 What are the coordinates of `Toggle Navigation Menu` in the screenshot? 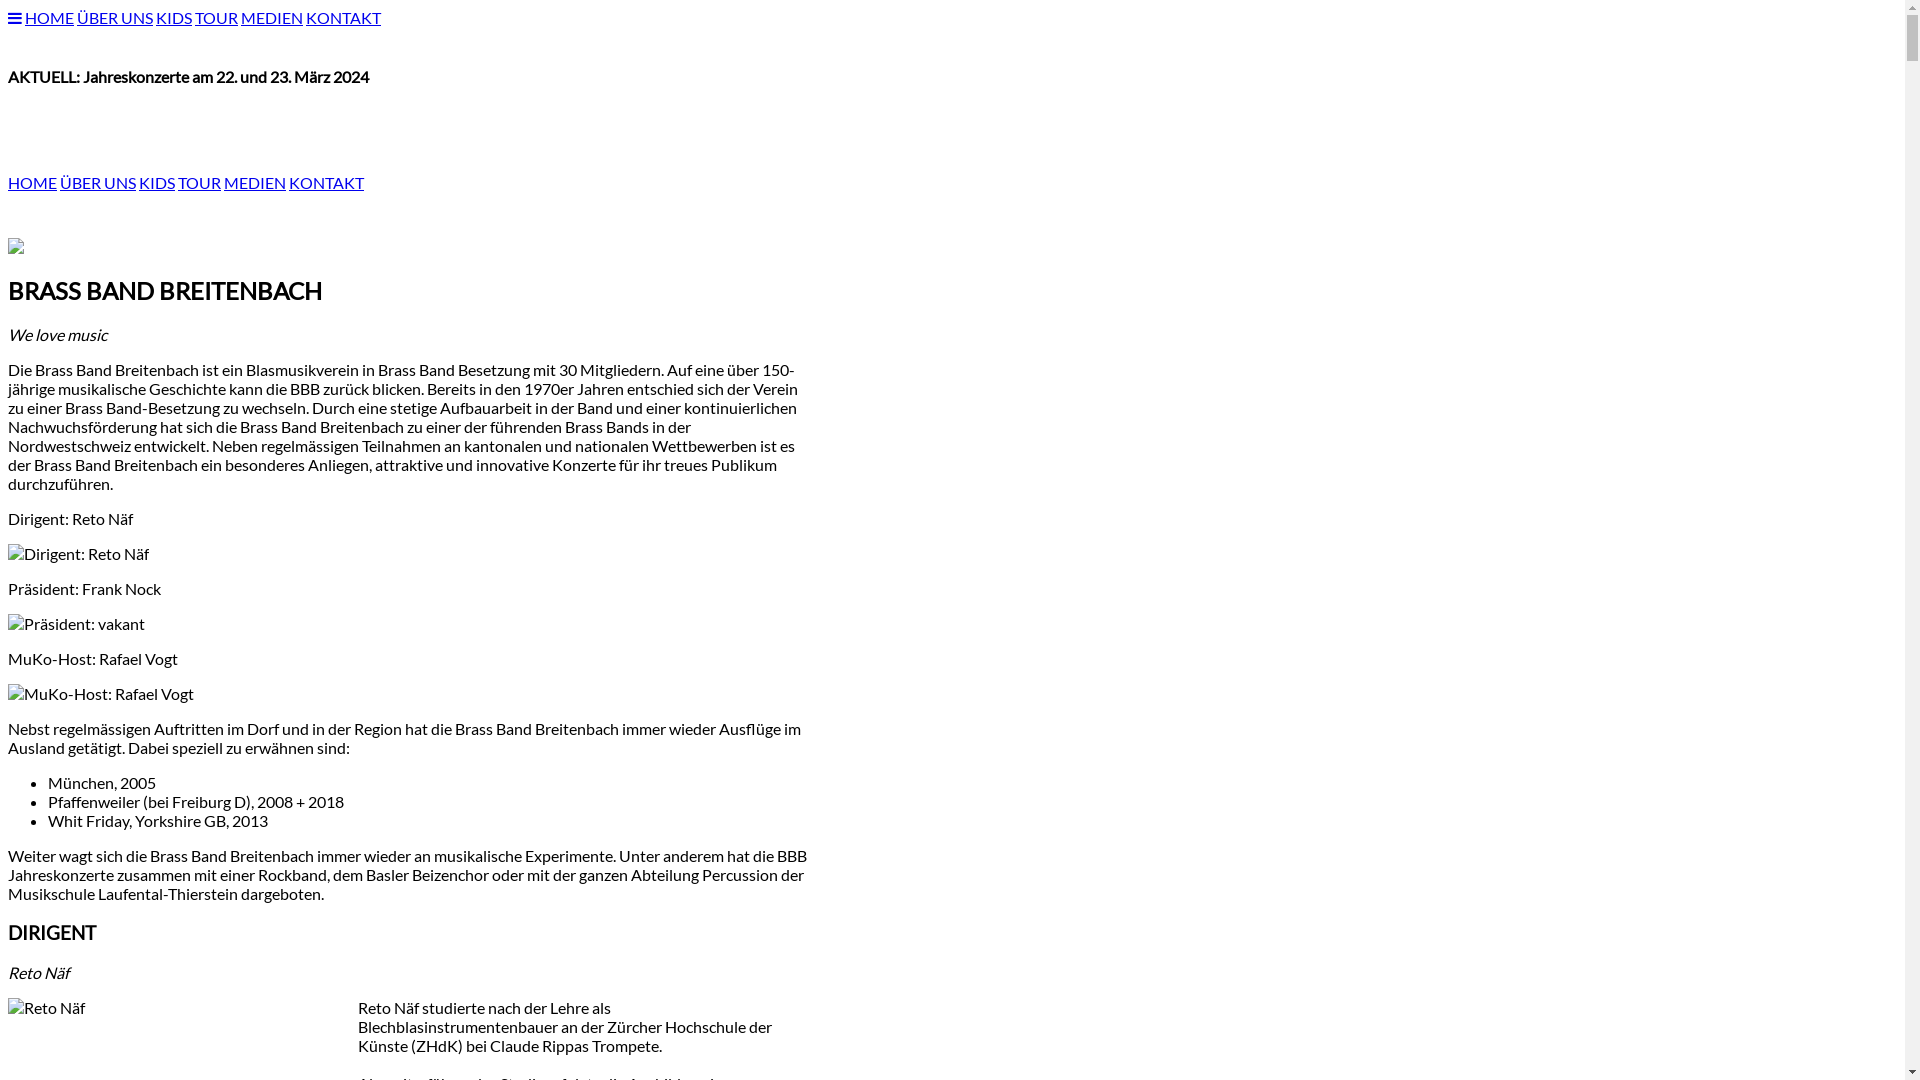 It's located at (15, 18).